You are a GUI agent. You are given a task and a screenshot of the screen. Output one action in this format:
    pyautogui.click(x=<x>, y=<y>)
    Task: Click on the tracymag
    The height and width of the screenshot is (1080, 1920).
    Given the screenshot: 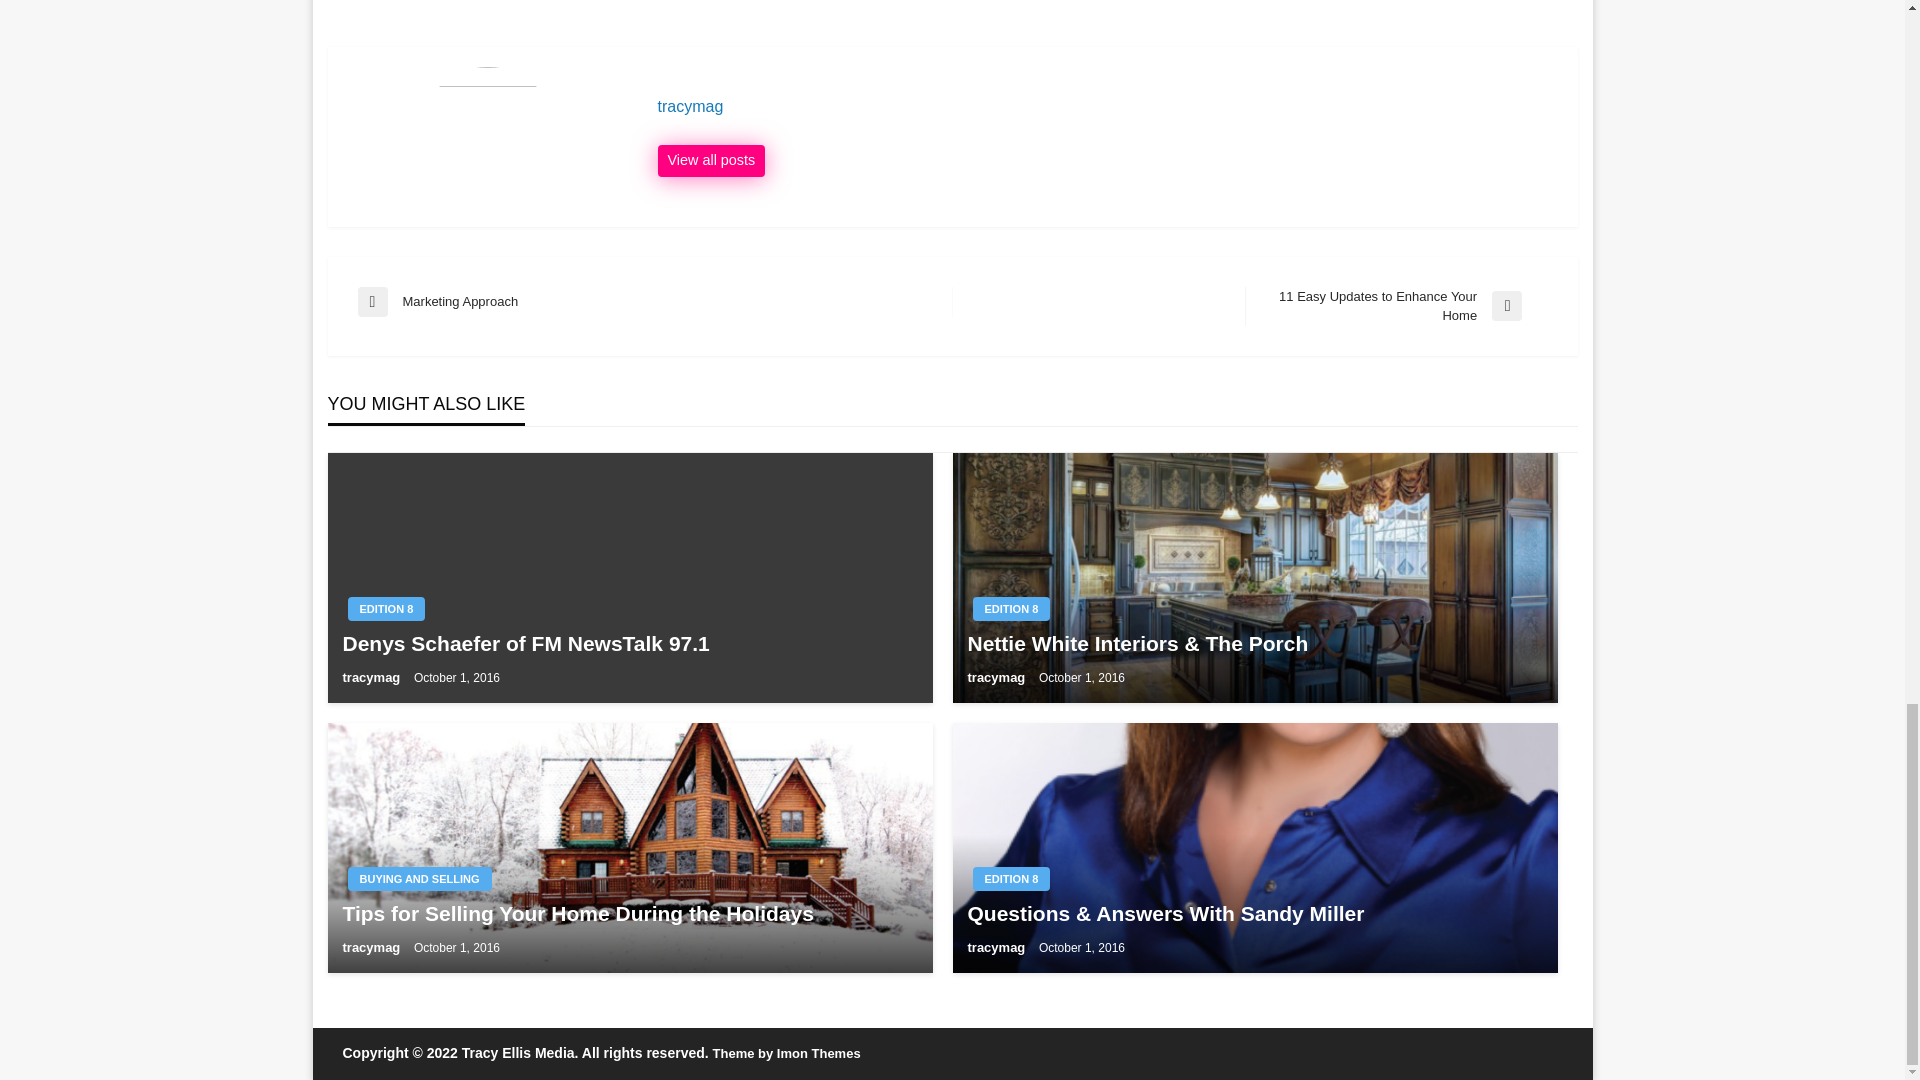 What is the action you would take?
    pyautogui.click(x=372, y=676)
    